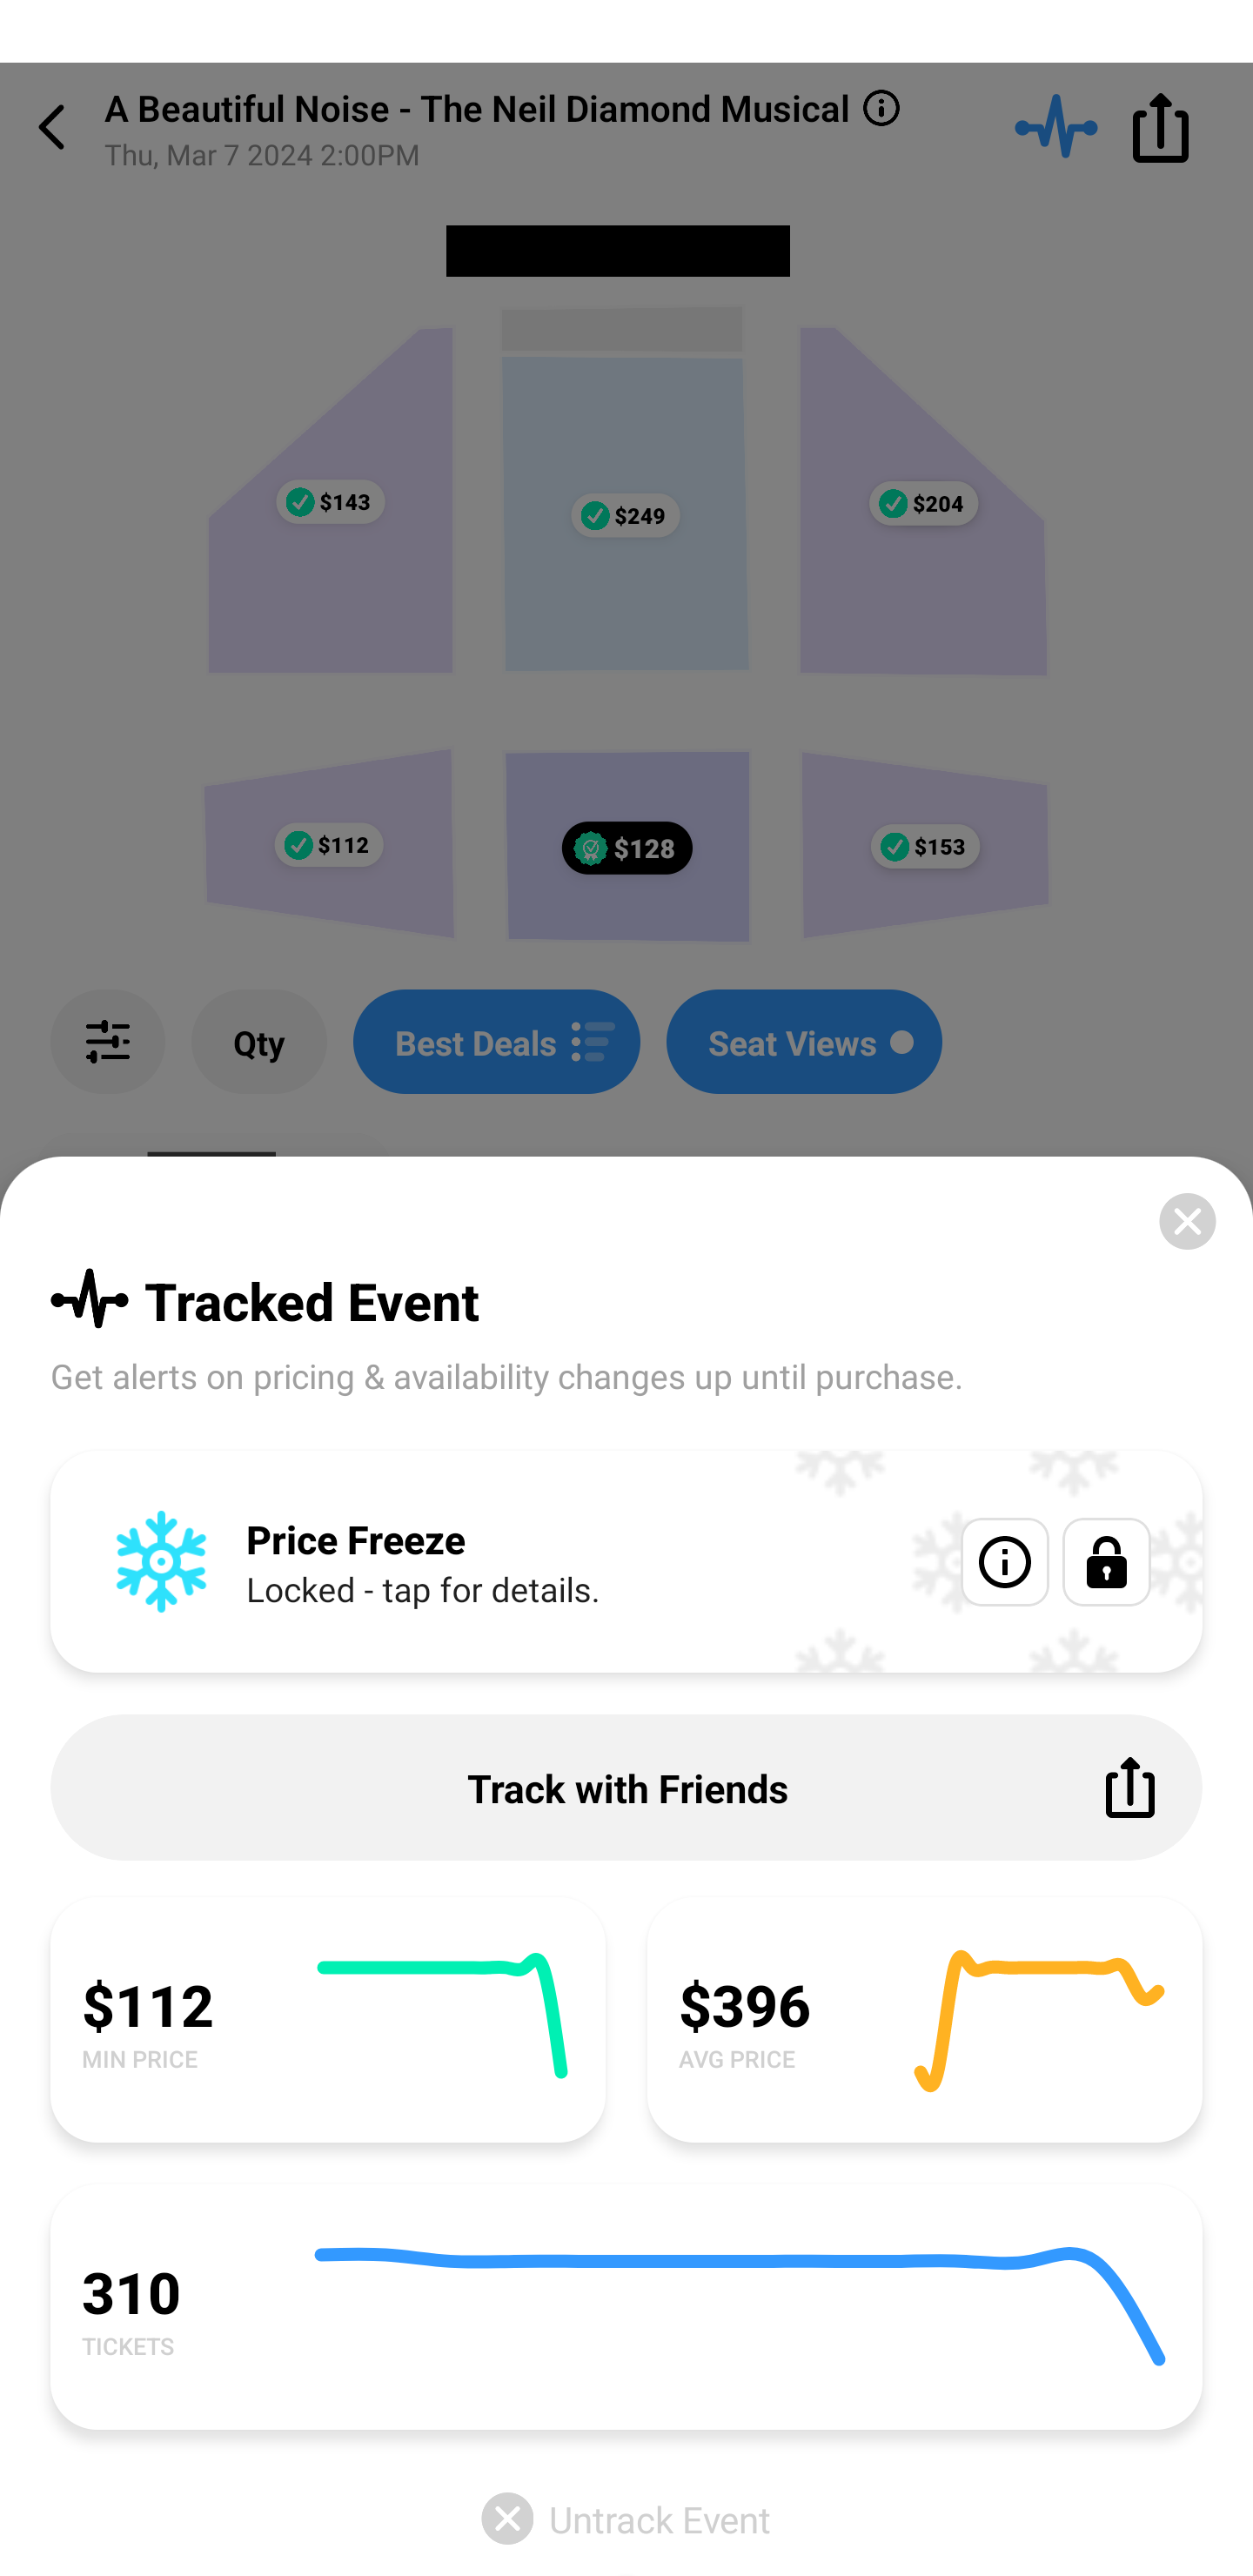 This screenshot has width=1253, height=2576. I want to click on Untrack Event, so click(626, 2519).